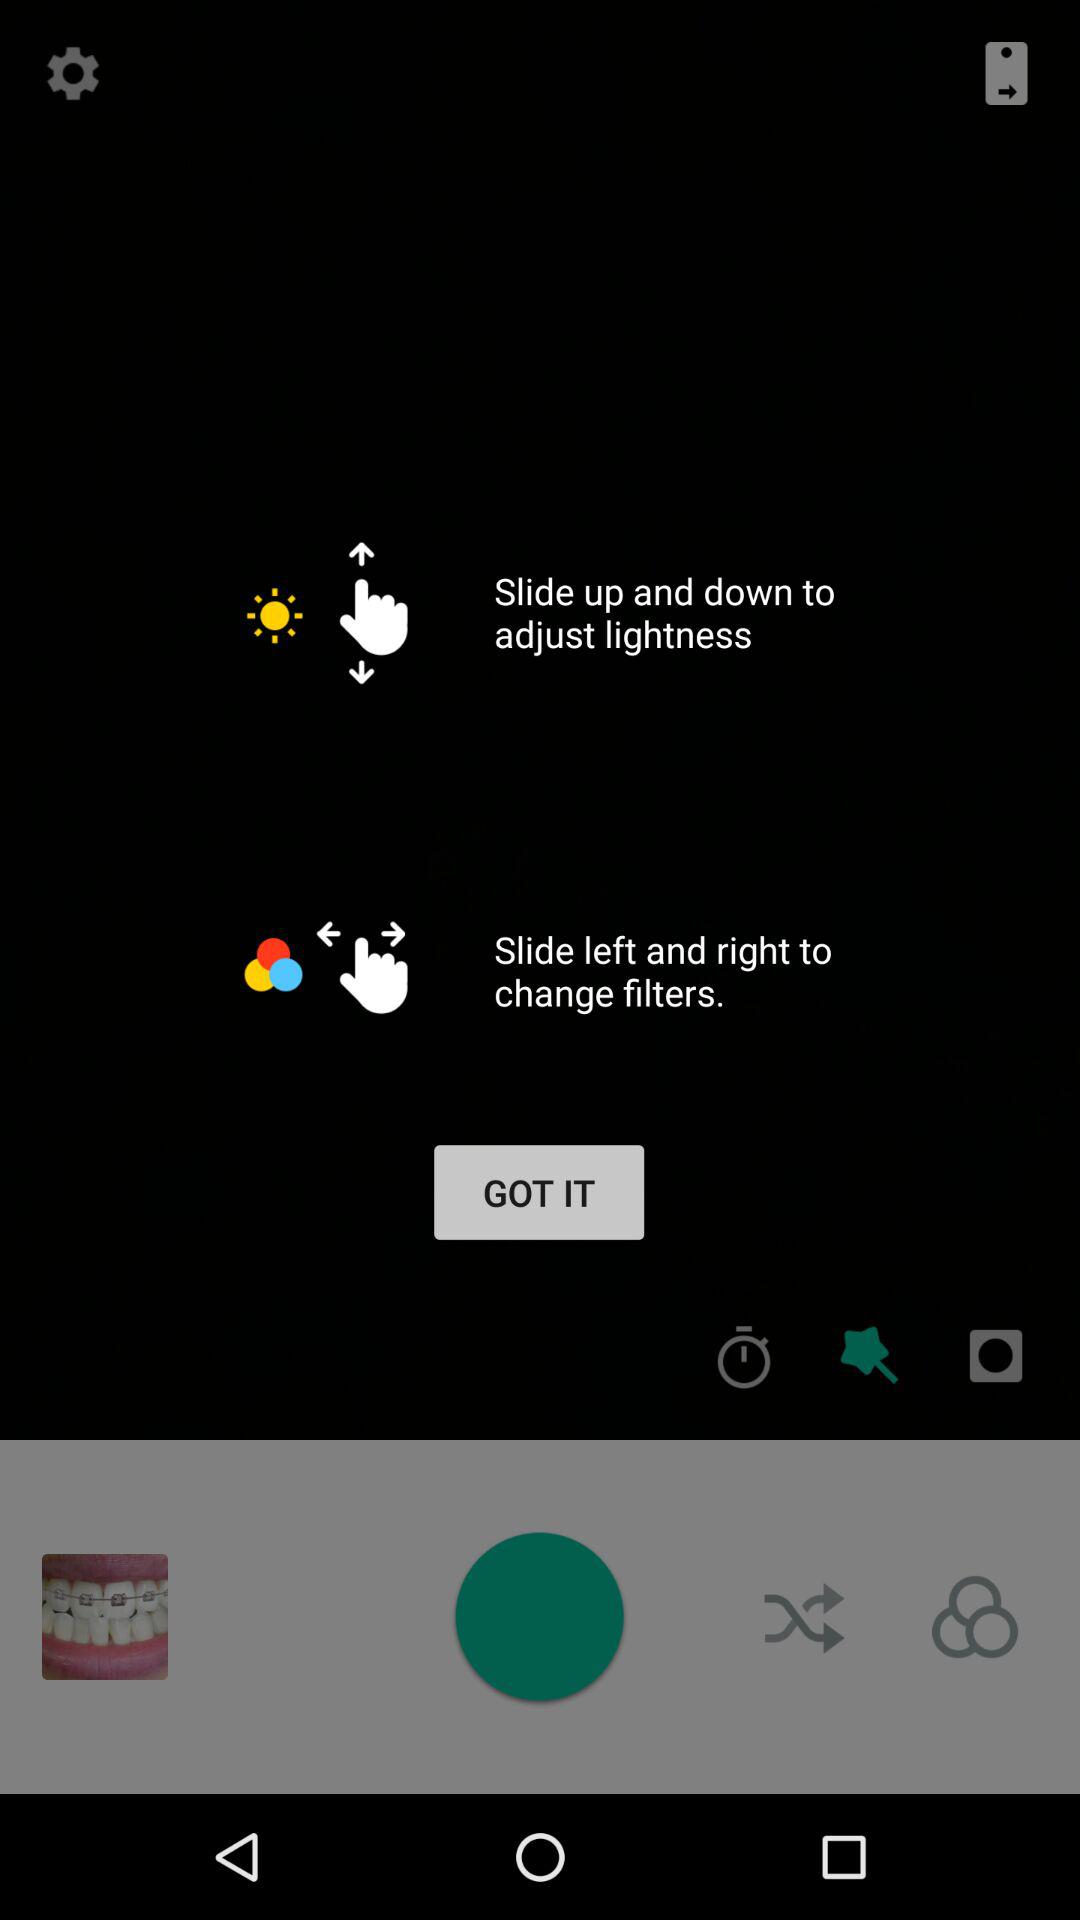  Describe the element at coordinates (538, 1192) in the screenshot. I see `turn off got it` at that location.